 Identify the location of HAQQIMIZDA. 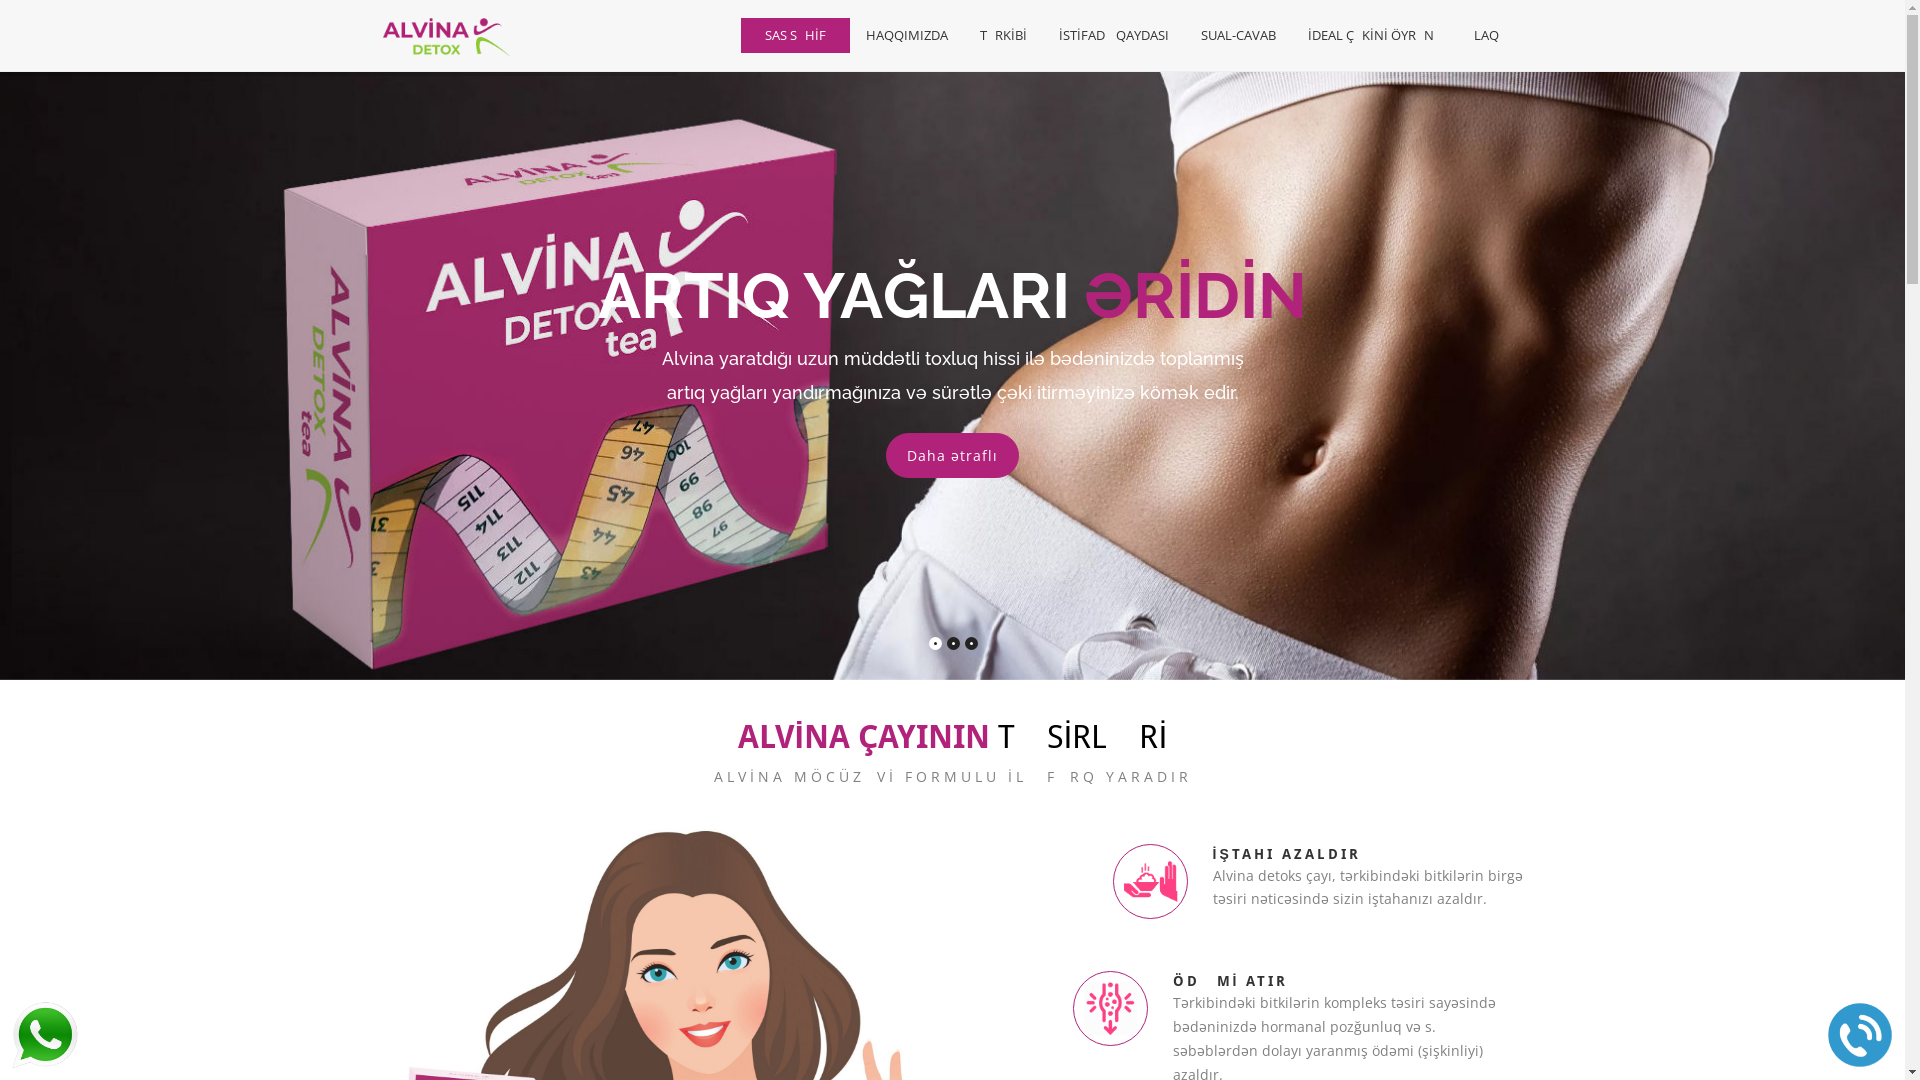
(907, 36).